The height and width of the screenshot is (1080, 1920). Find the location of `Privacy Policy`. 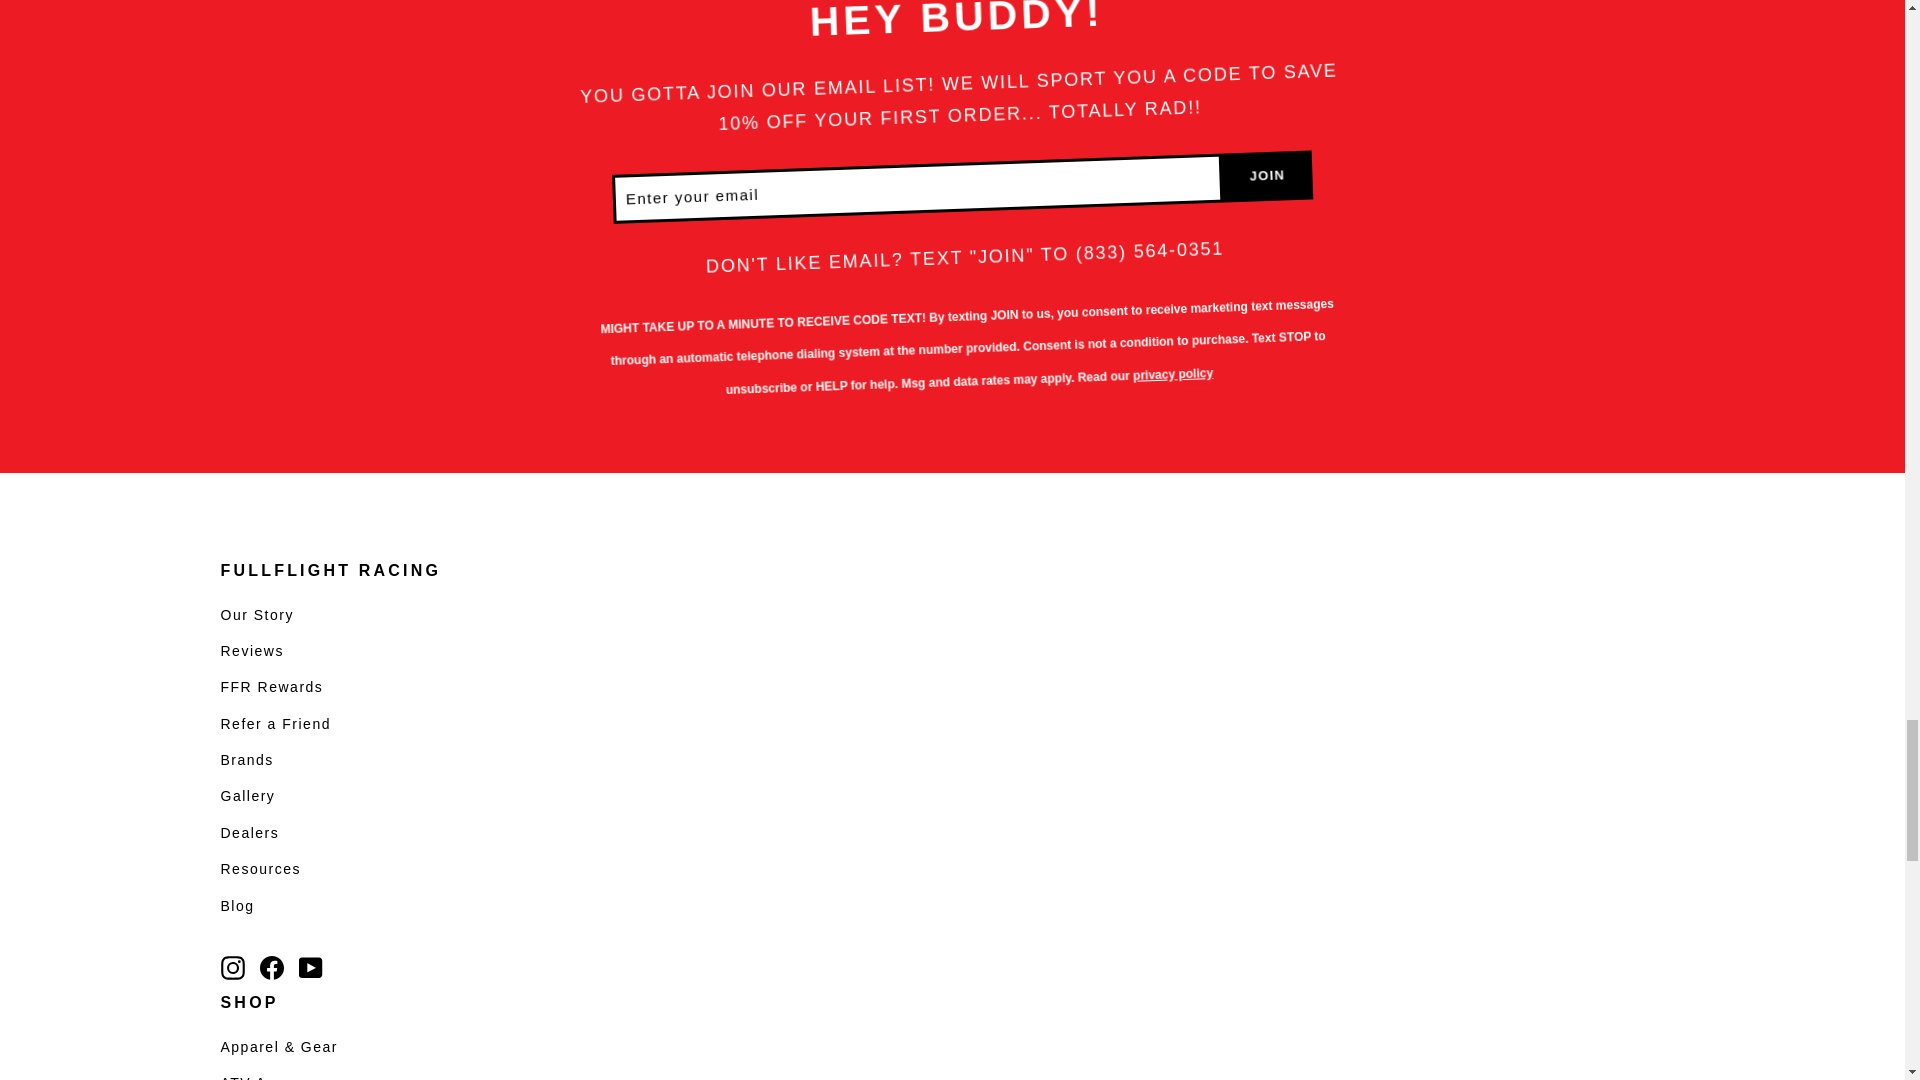

Privacy Policy is located at coordinates (1172, 371).